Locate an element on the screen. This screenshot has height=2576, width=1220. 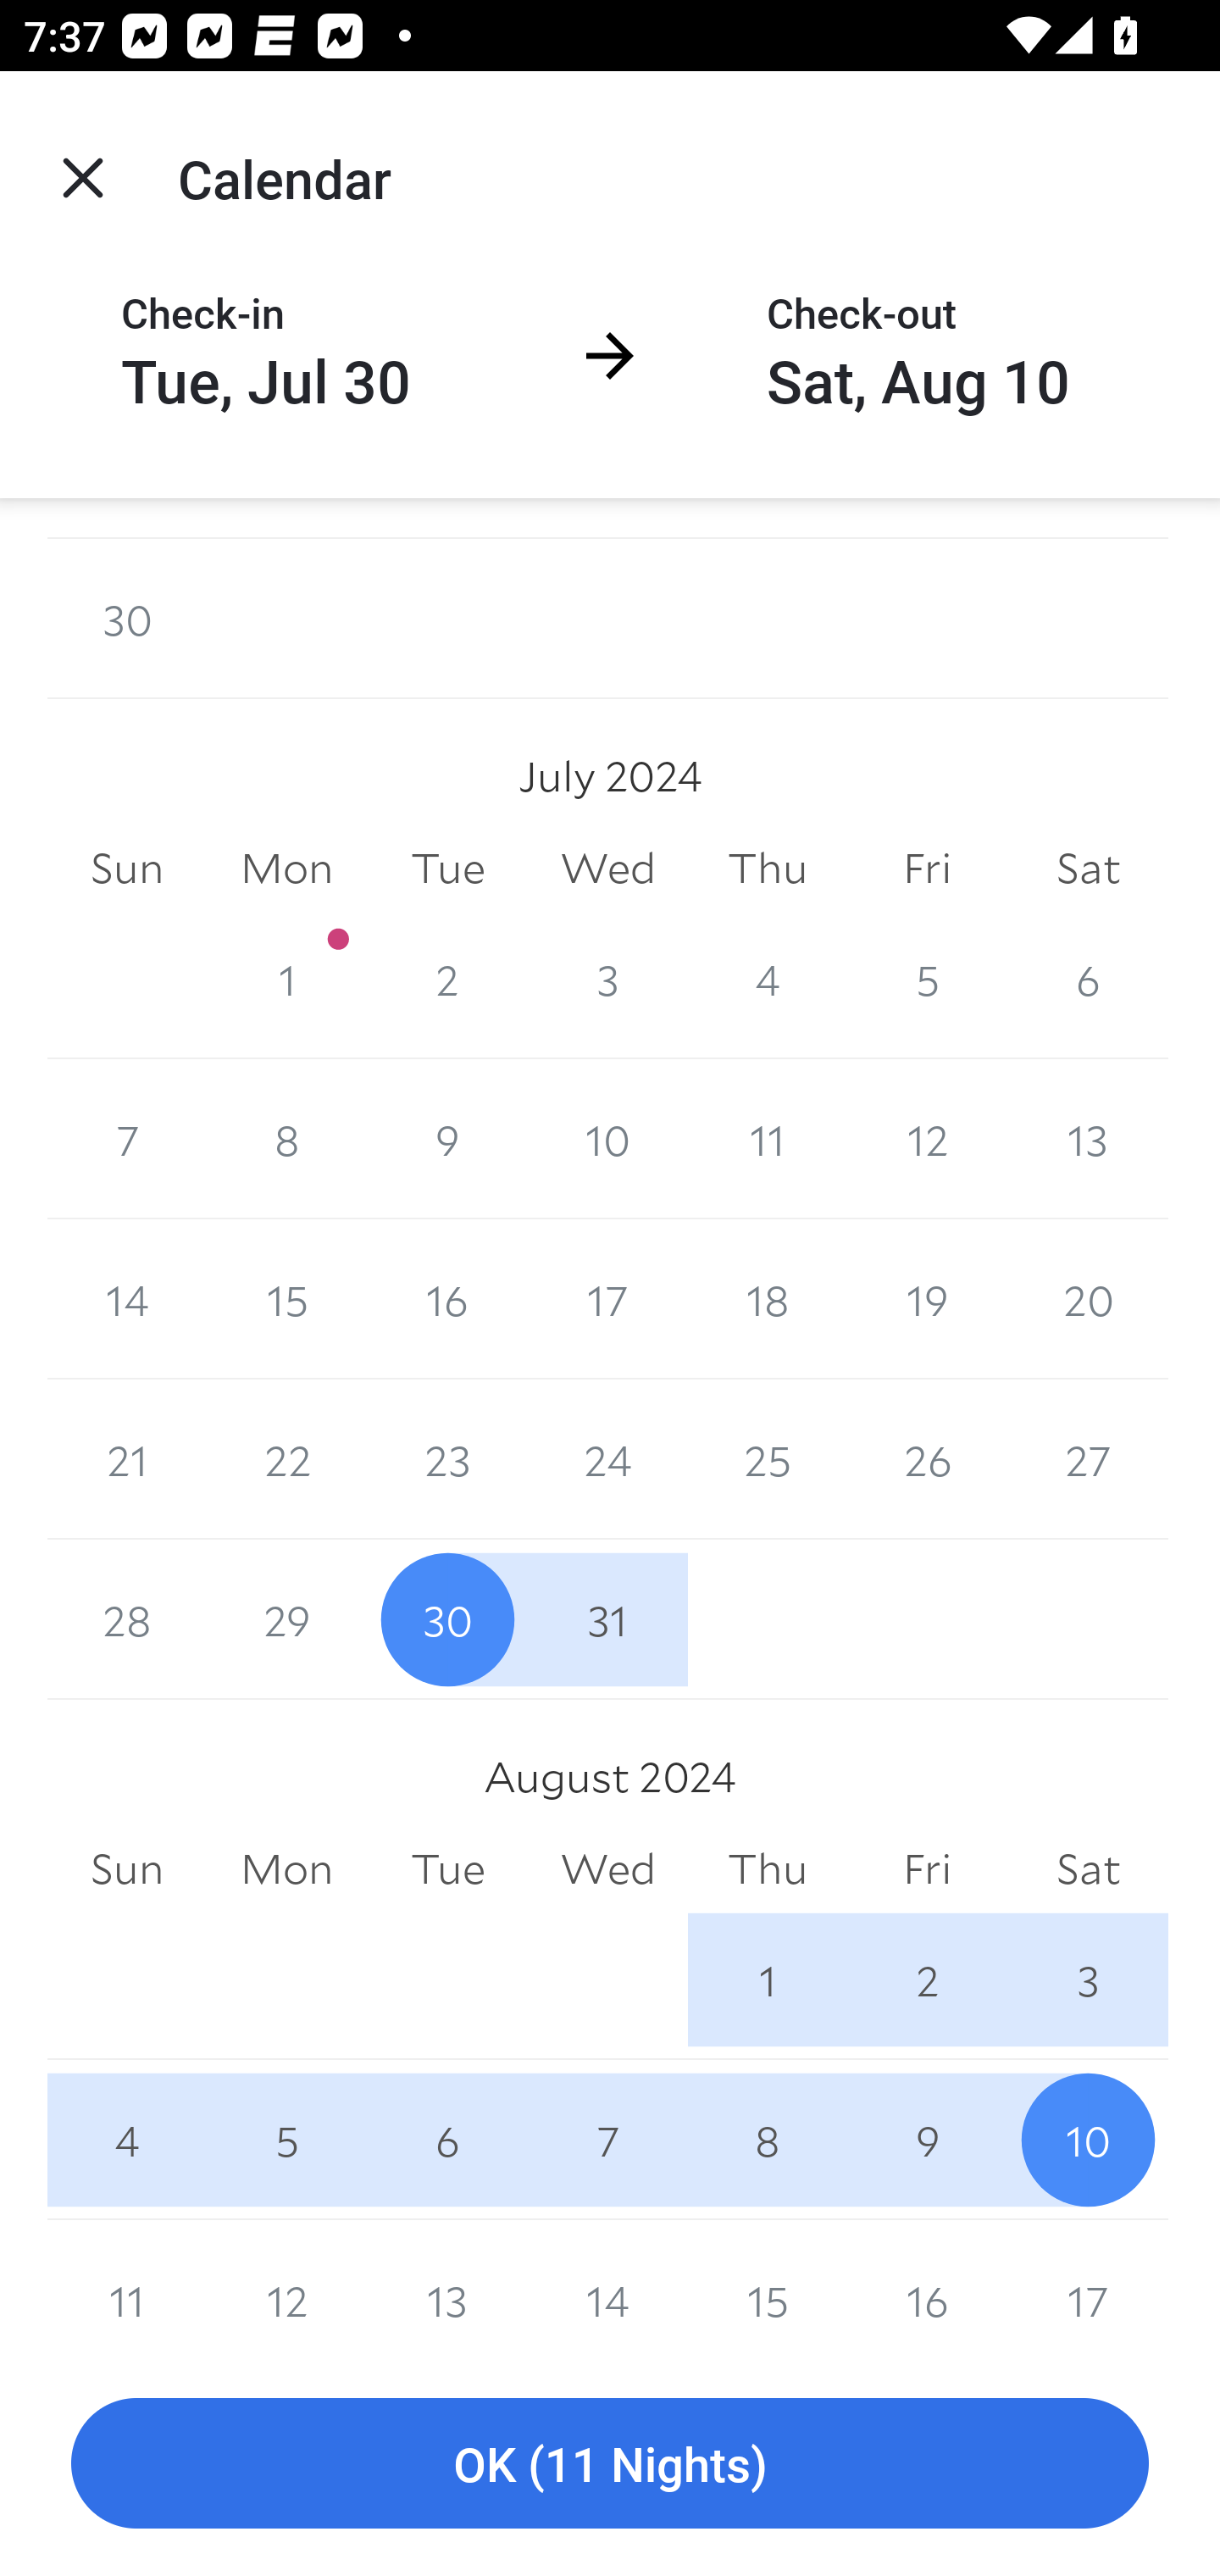
13 13 July 2024 is located at coordinates (1088, 1138).